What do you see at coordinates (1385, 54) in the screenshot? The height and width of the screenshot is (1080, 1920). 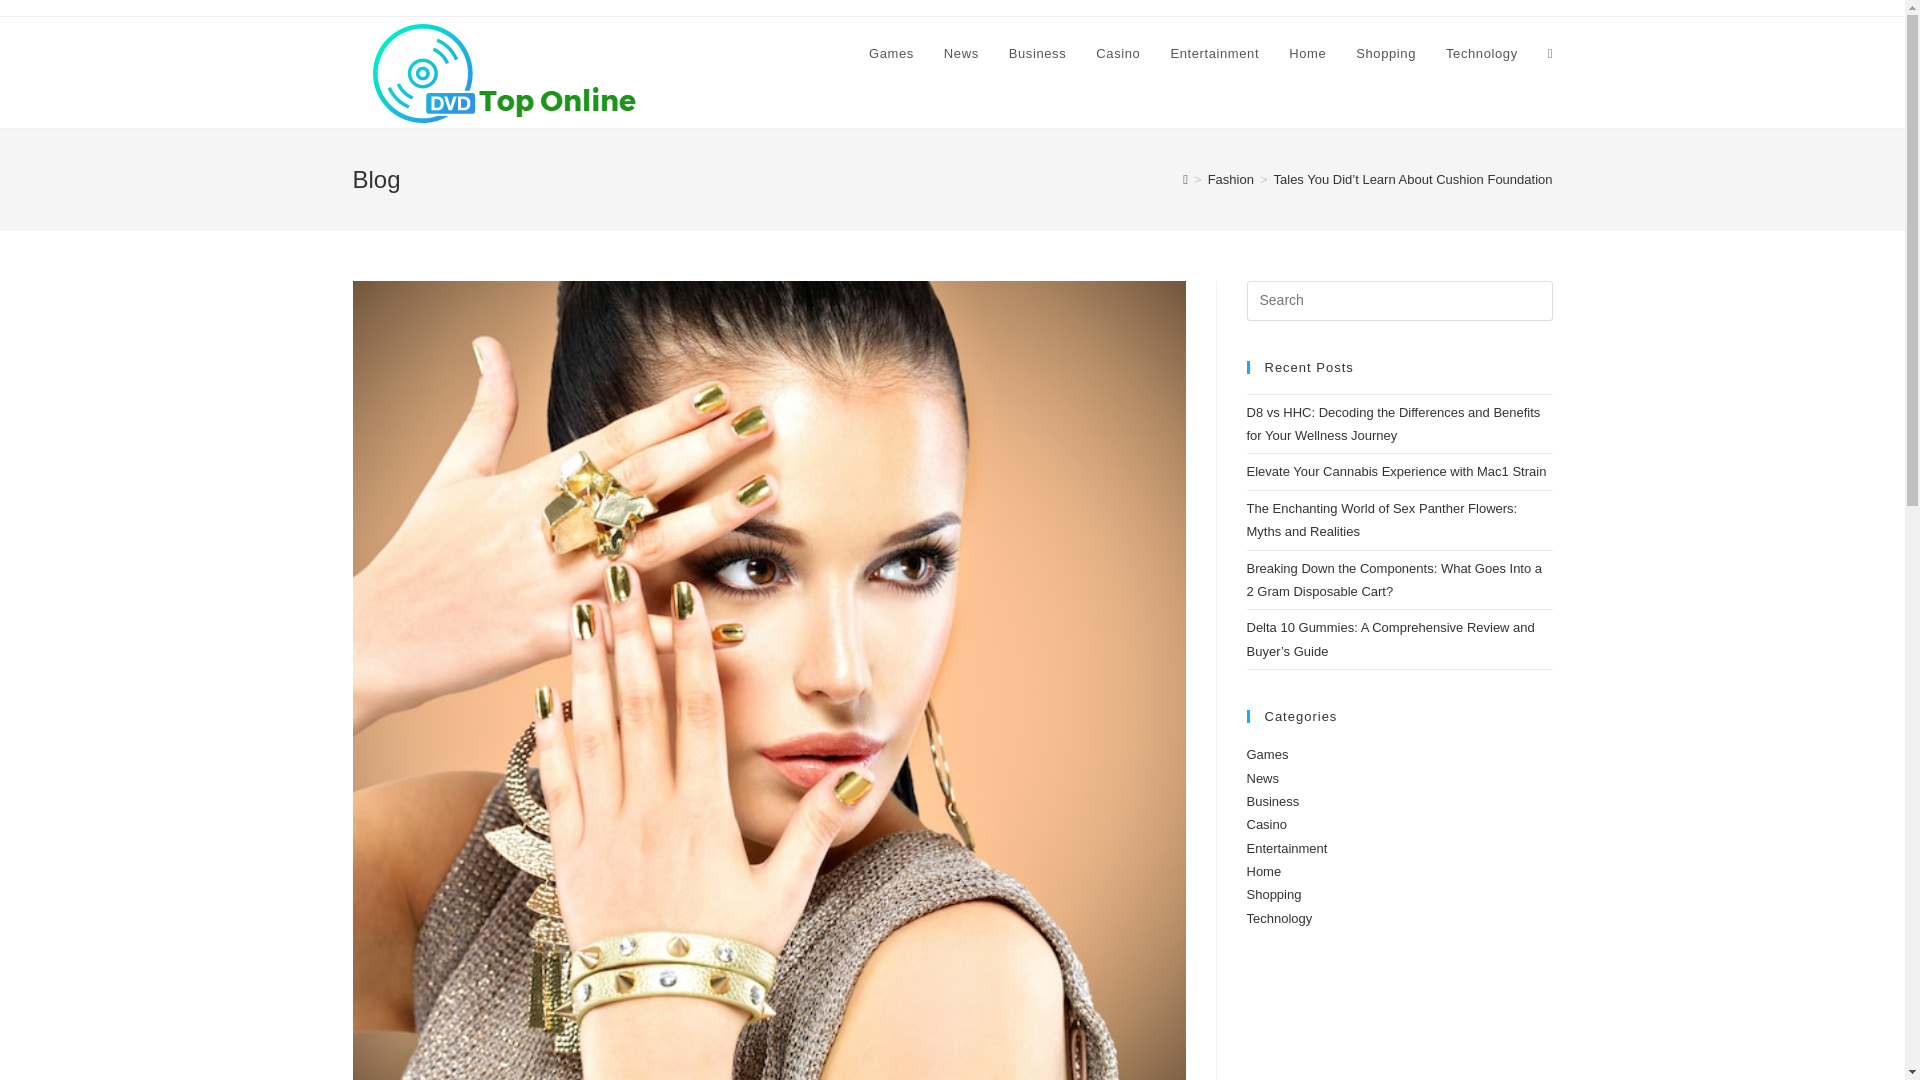 I see `Shopping` at bounding box center [1385, 54].